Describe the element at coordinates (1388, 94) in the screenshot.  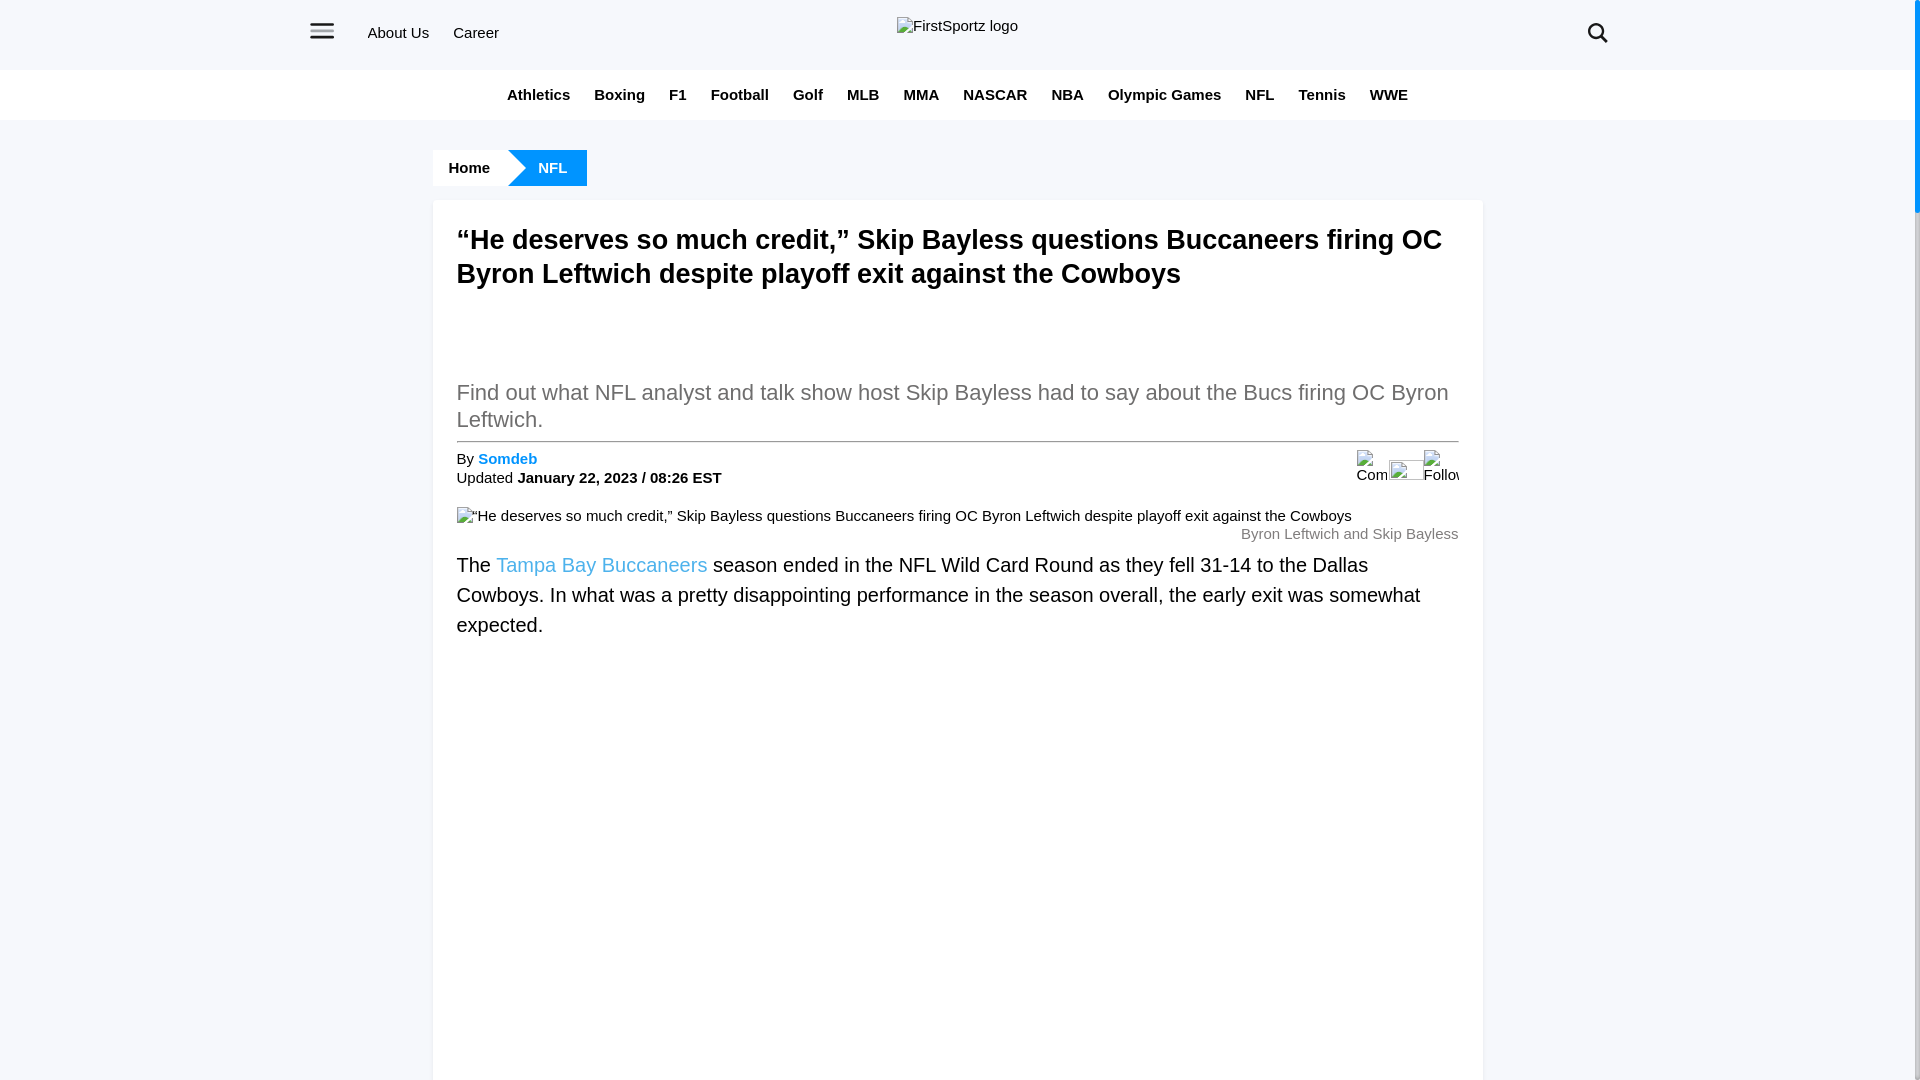
I see `WWE` at that location.